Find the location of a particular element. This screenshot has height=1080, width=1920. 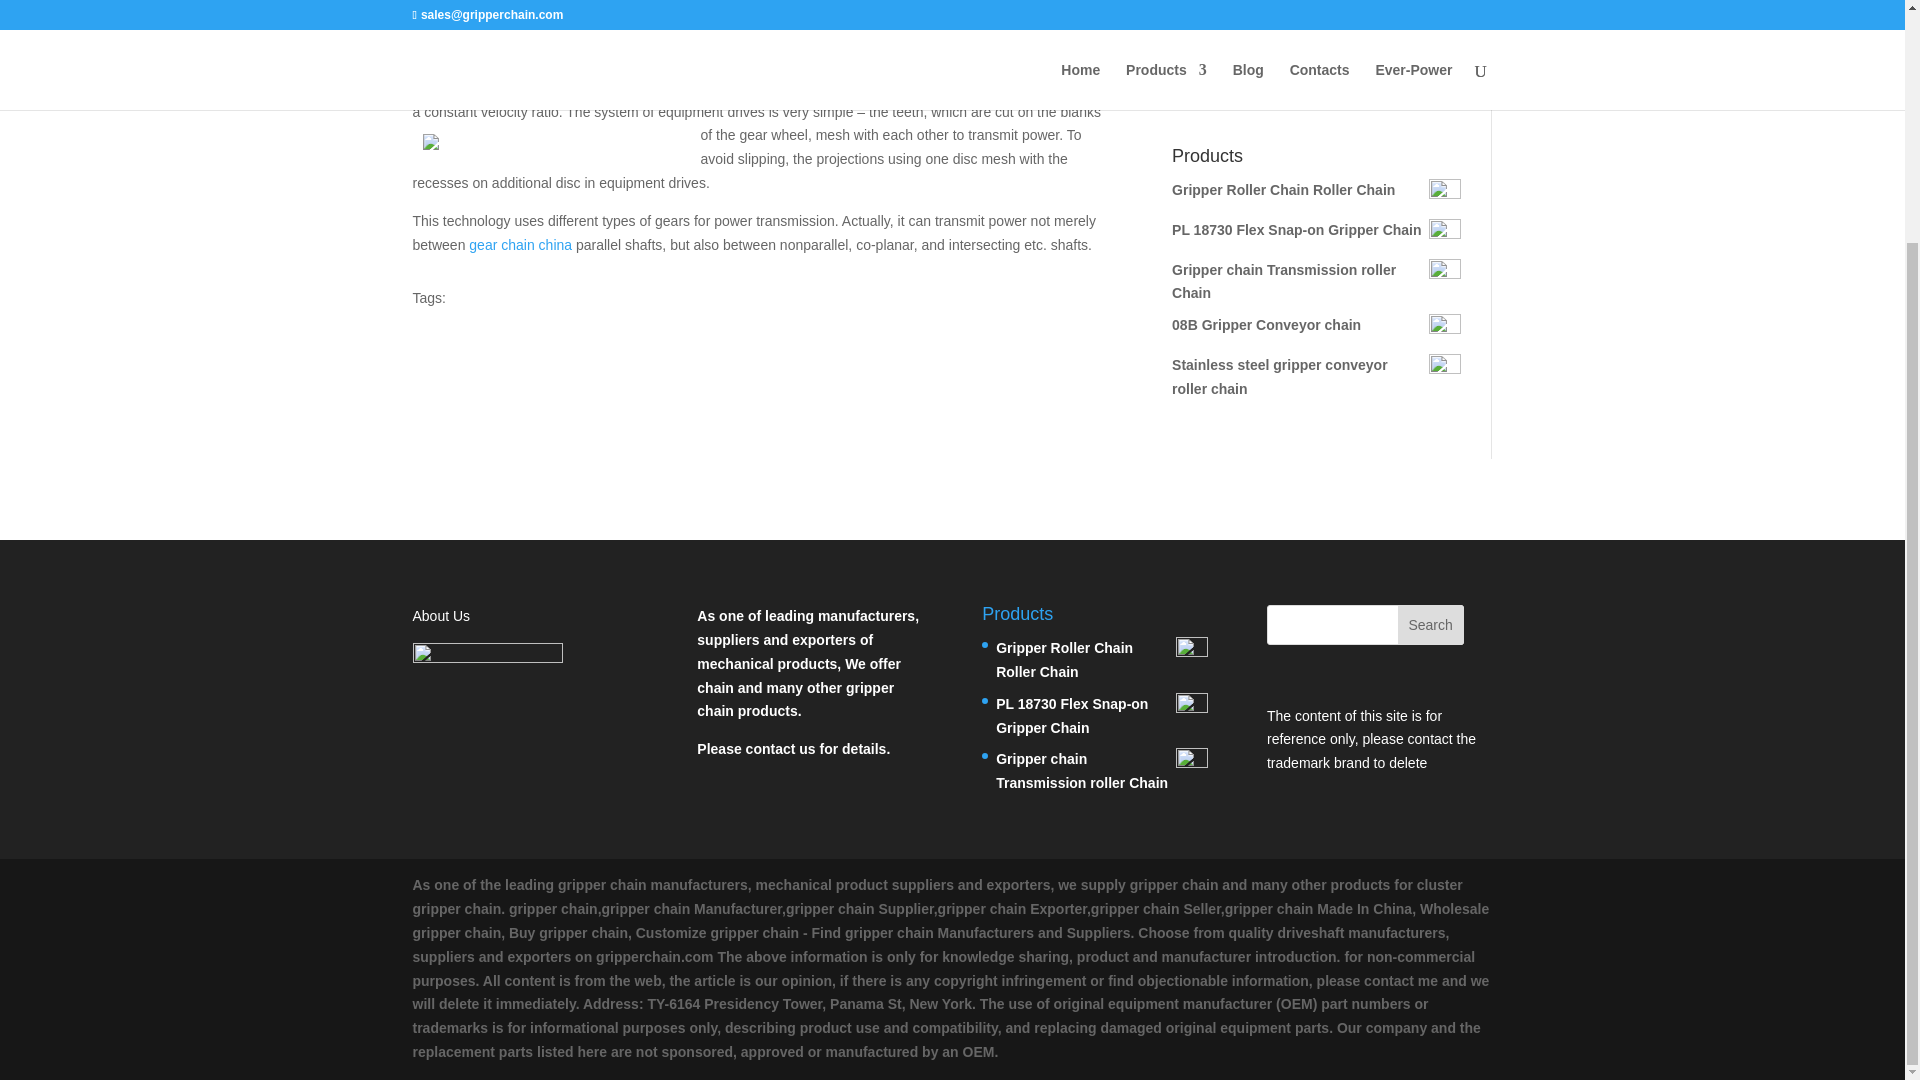

About Us is located at coordinates (441, 616).